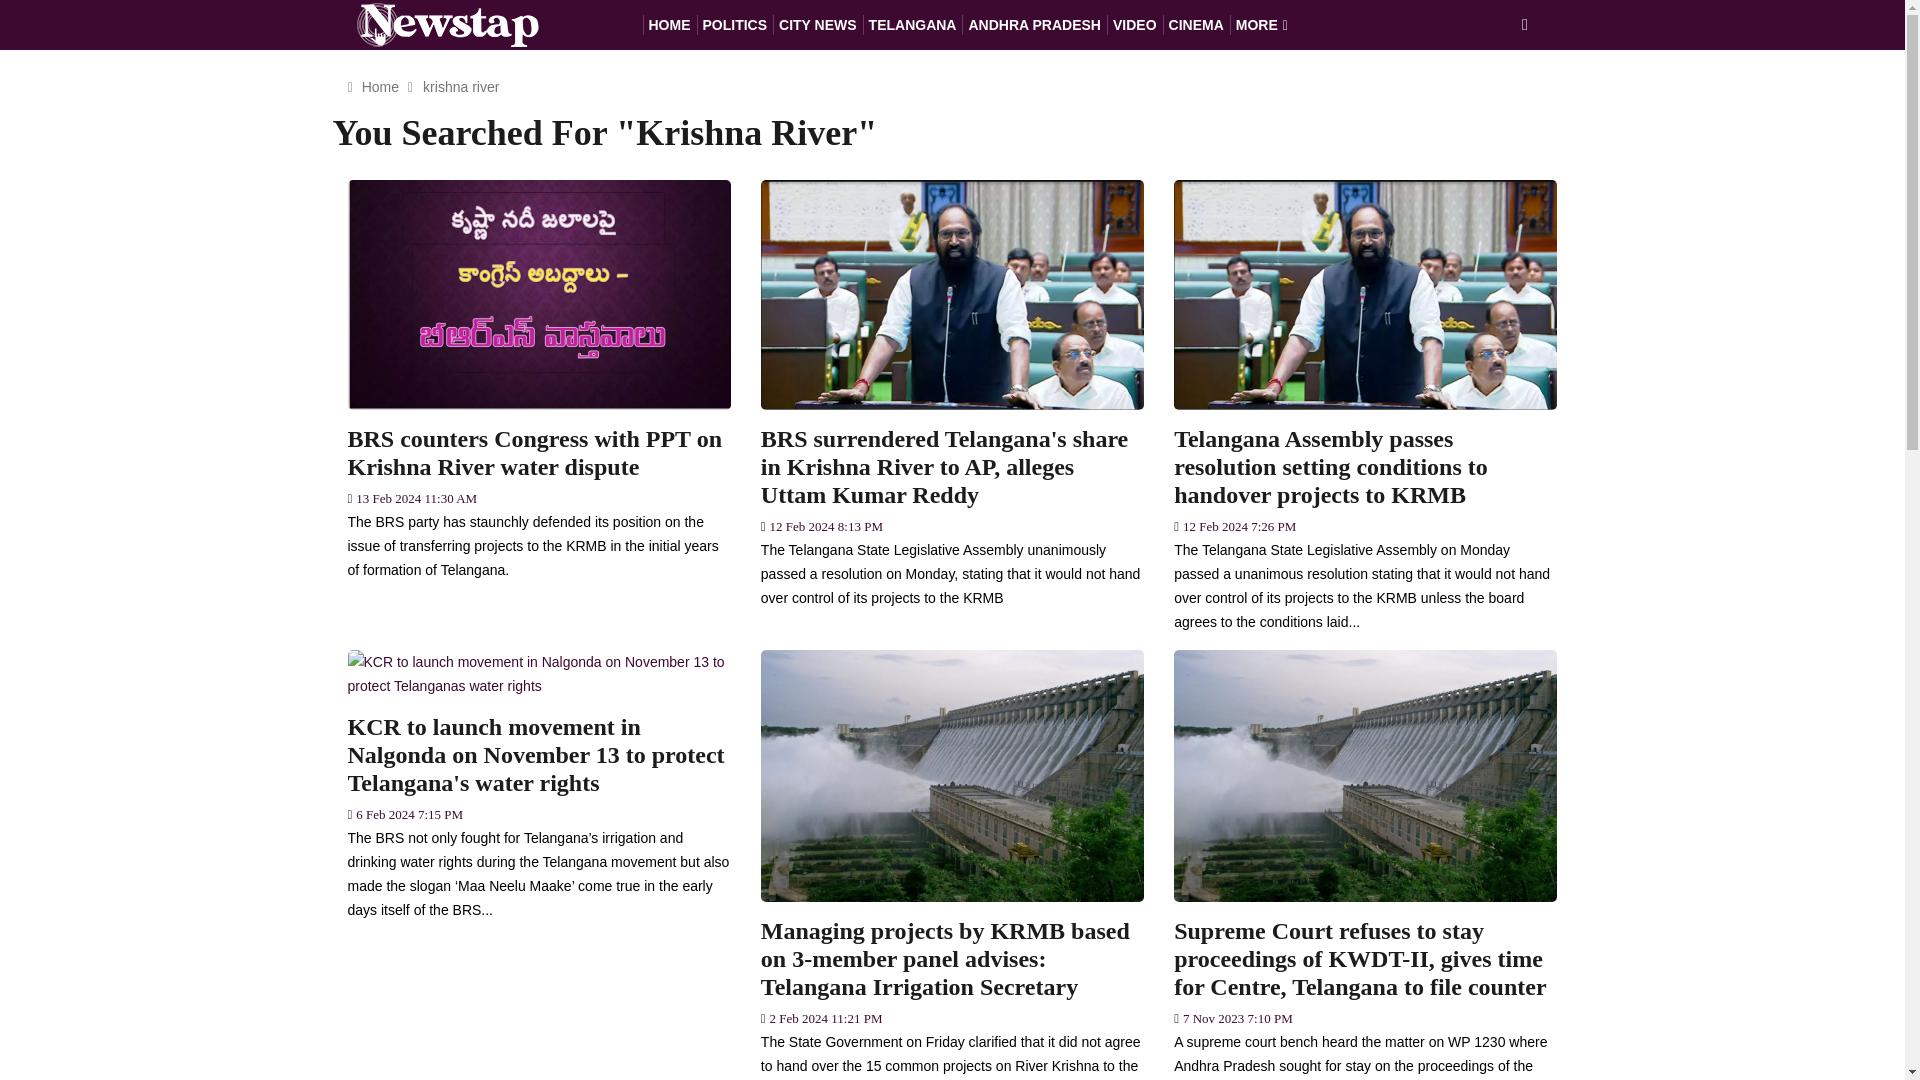  What do you see at coordinates (818, 24) in the screenshot?
I see `CITY NEWS` at bounding box center [818, 24].